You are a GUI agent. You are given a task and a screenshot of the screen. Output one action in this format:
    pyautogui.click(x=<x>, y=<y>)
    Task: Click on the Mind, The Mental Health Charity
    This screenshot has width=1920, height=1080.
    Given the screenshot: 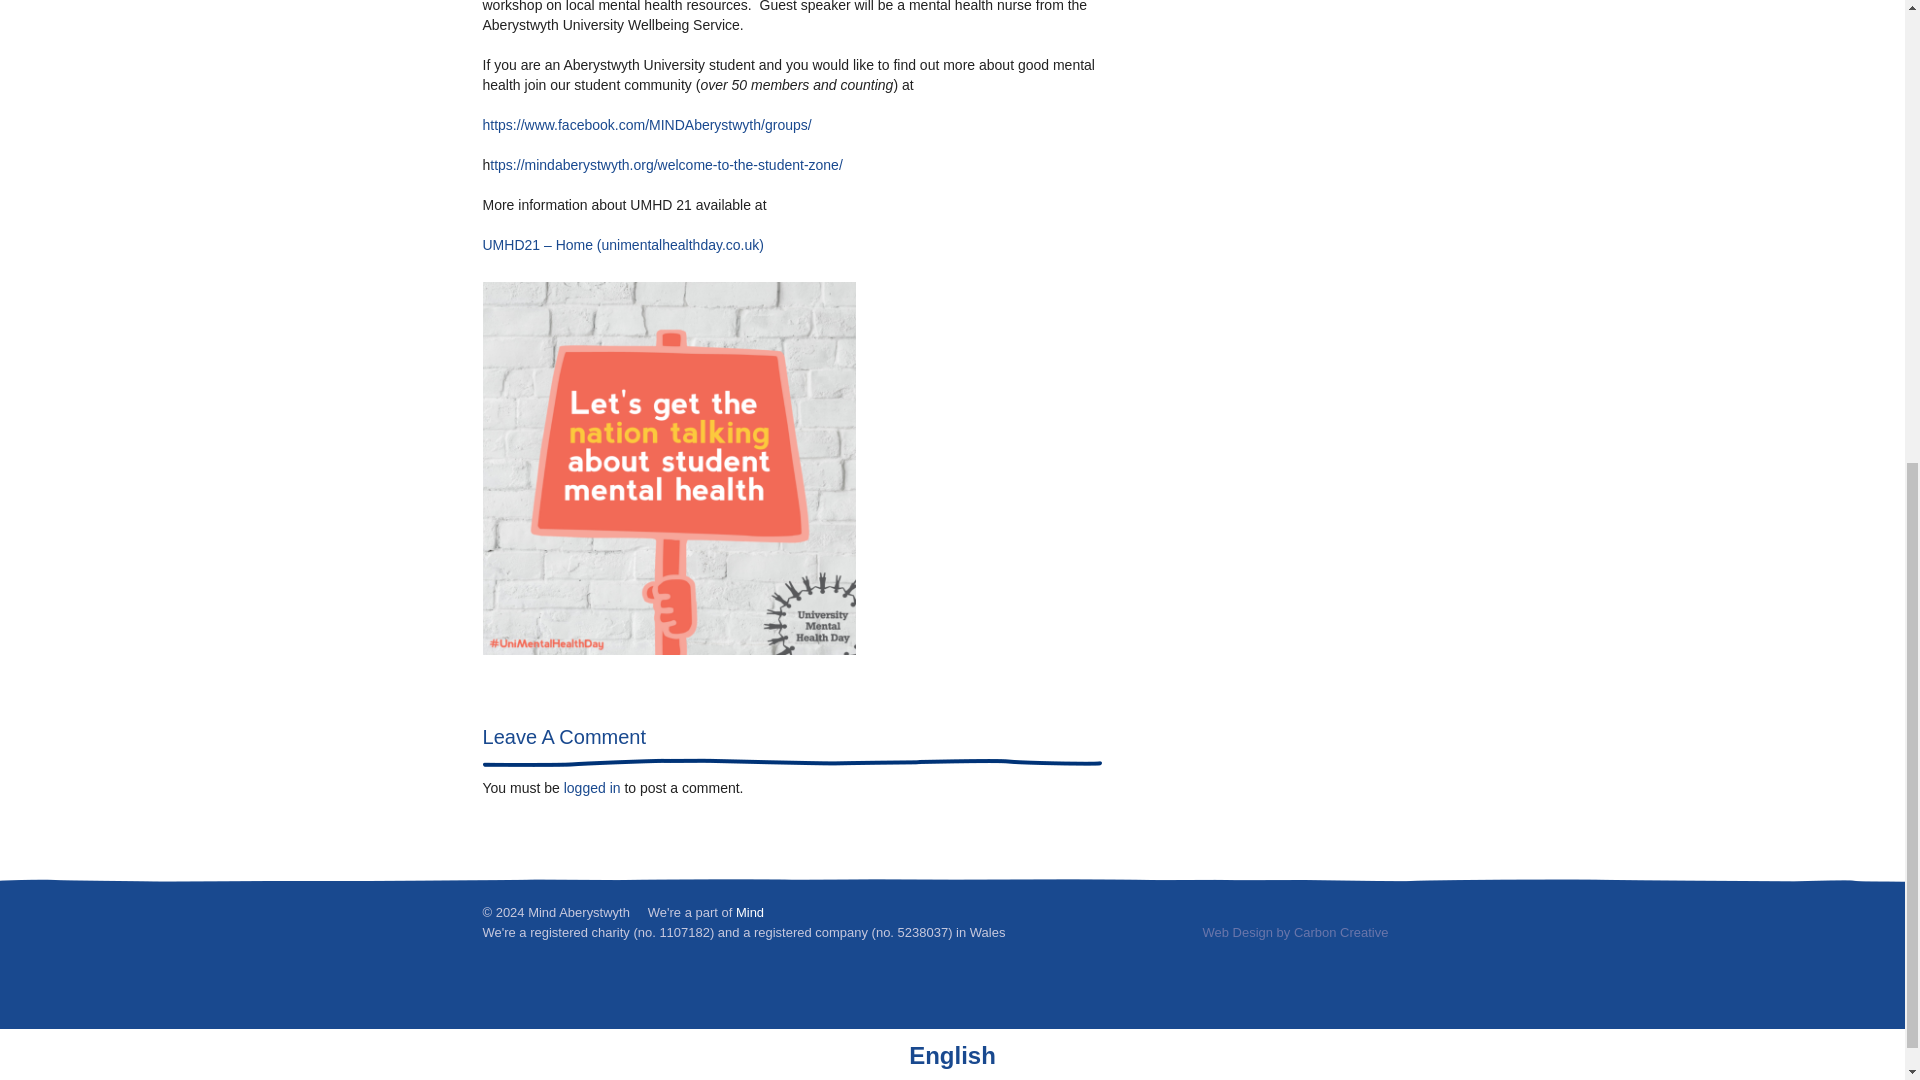 What is the action you would take?
    pyautogui.click(x=750, y=912)
    